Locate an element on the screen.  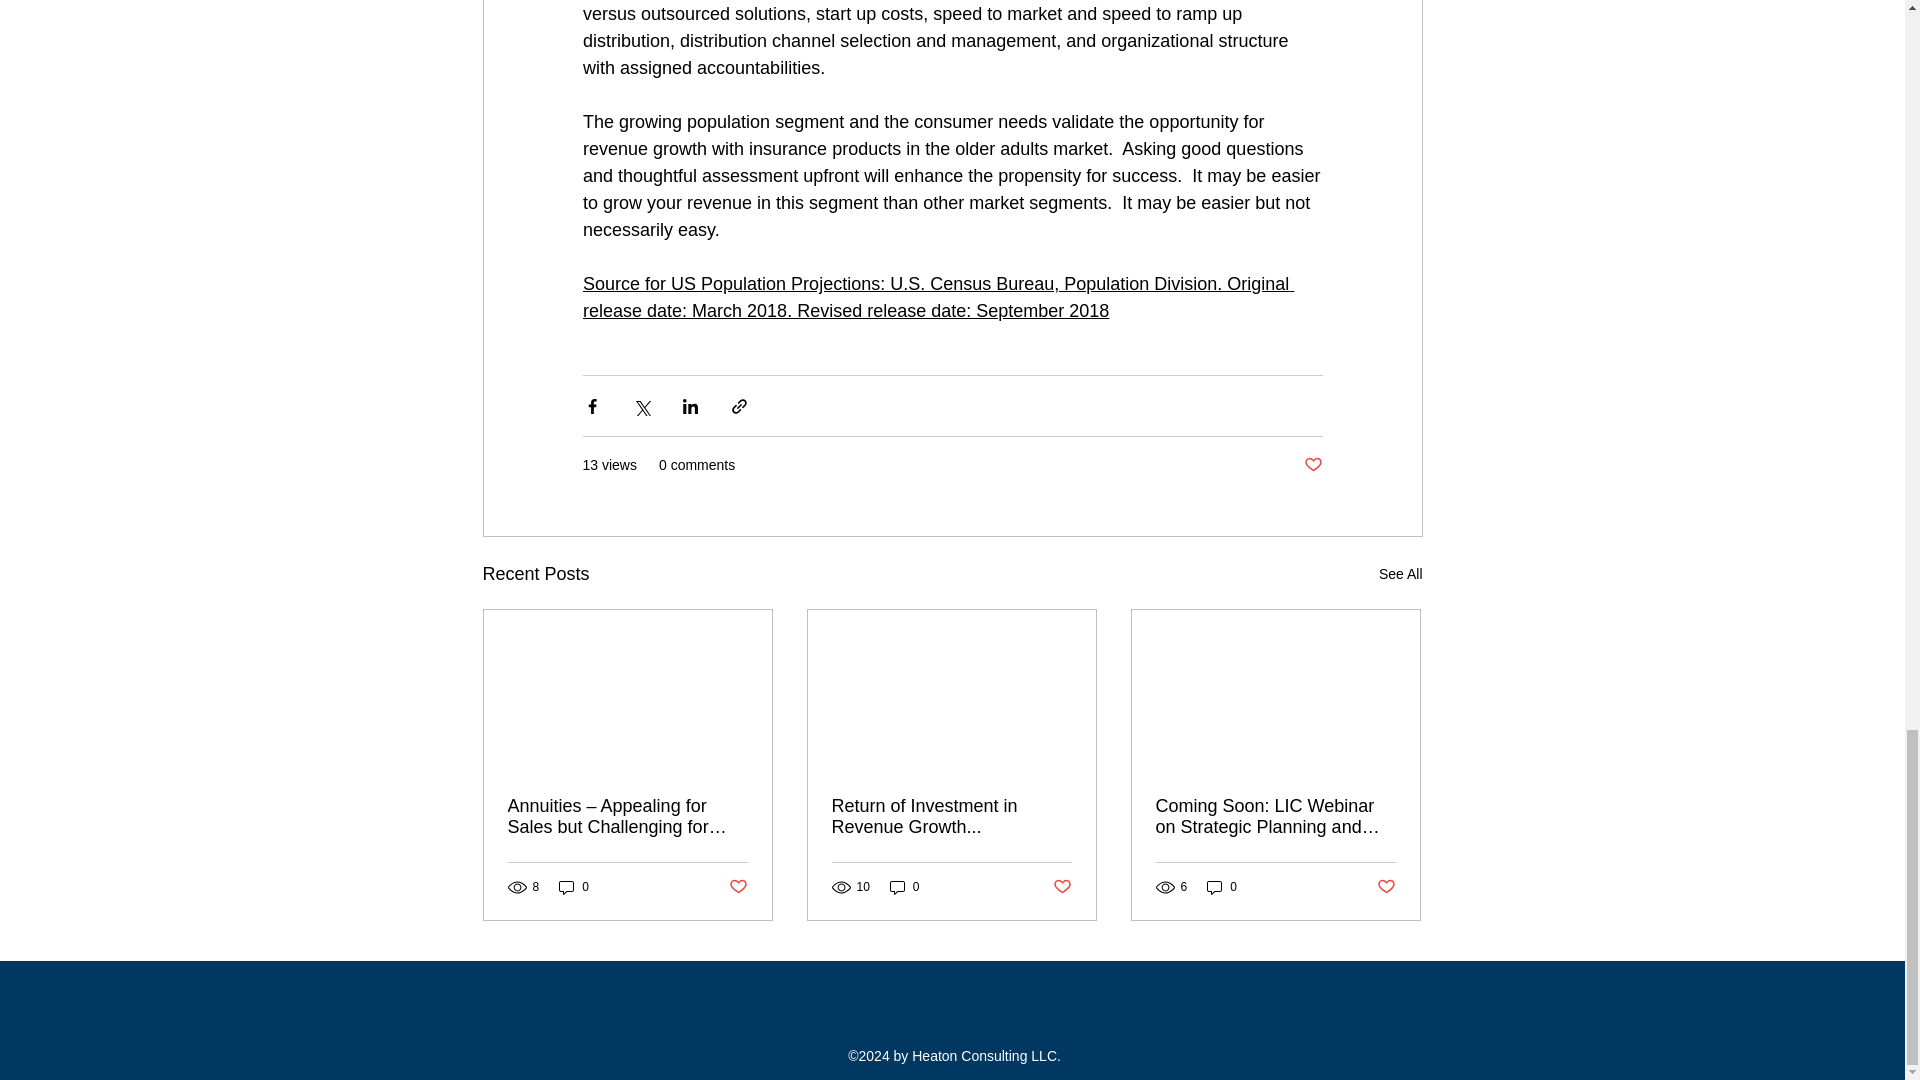
Return of Investment in Revenue Growth... is located at coordinates (951, 816).